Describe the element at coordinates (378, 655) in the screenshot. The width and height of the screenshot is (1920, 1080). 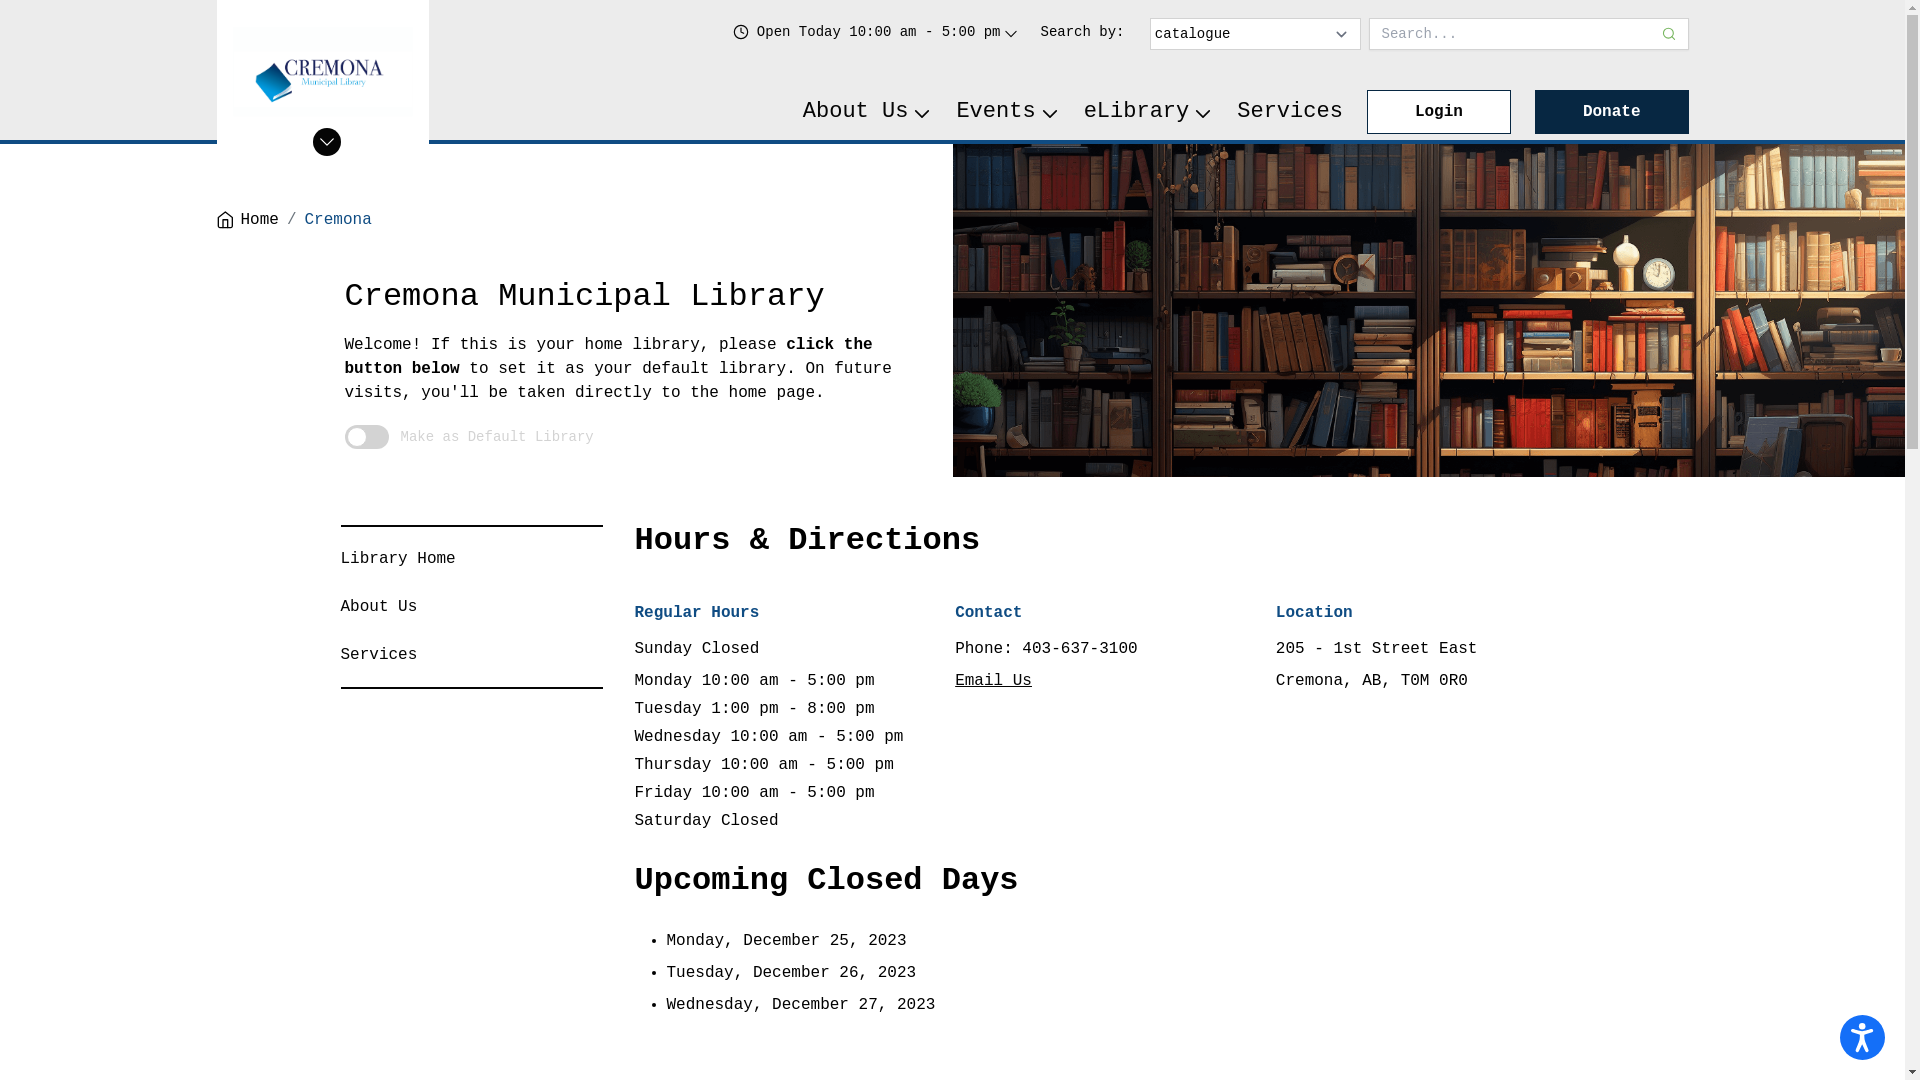
I see `Services` at that location.